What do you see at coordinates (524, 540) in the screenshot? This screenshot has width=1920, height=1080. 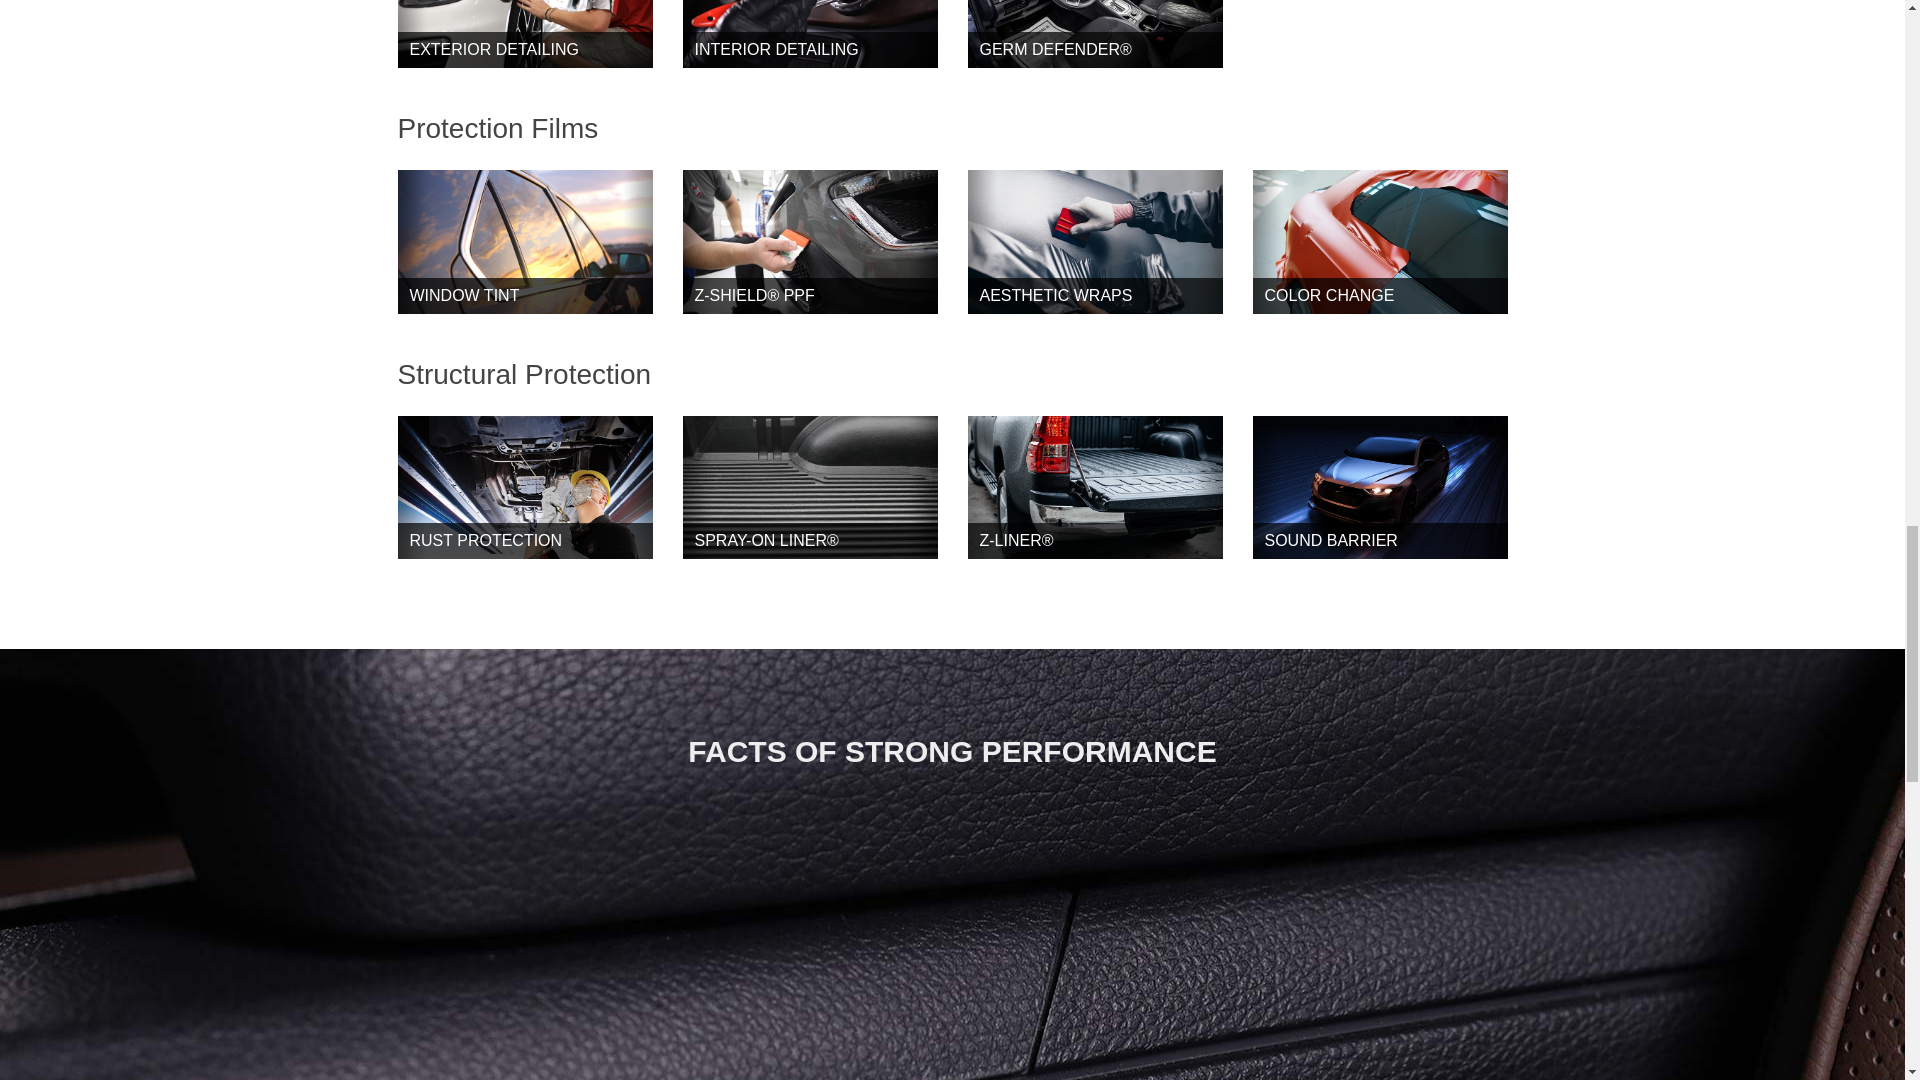 I see `RUST PROTECTION` at bounding box center [524, 540].